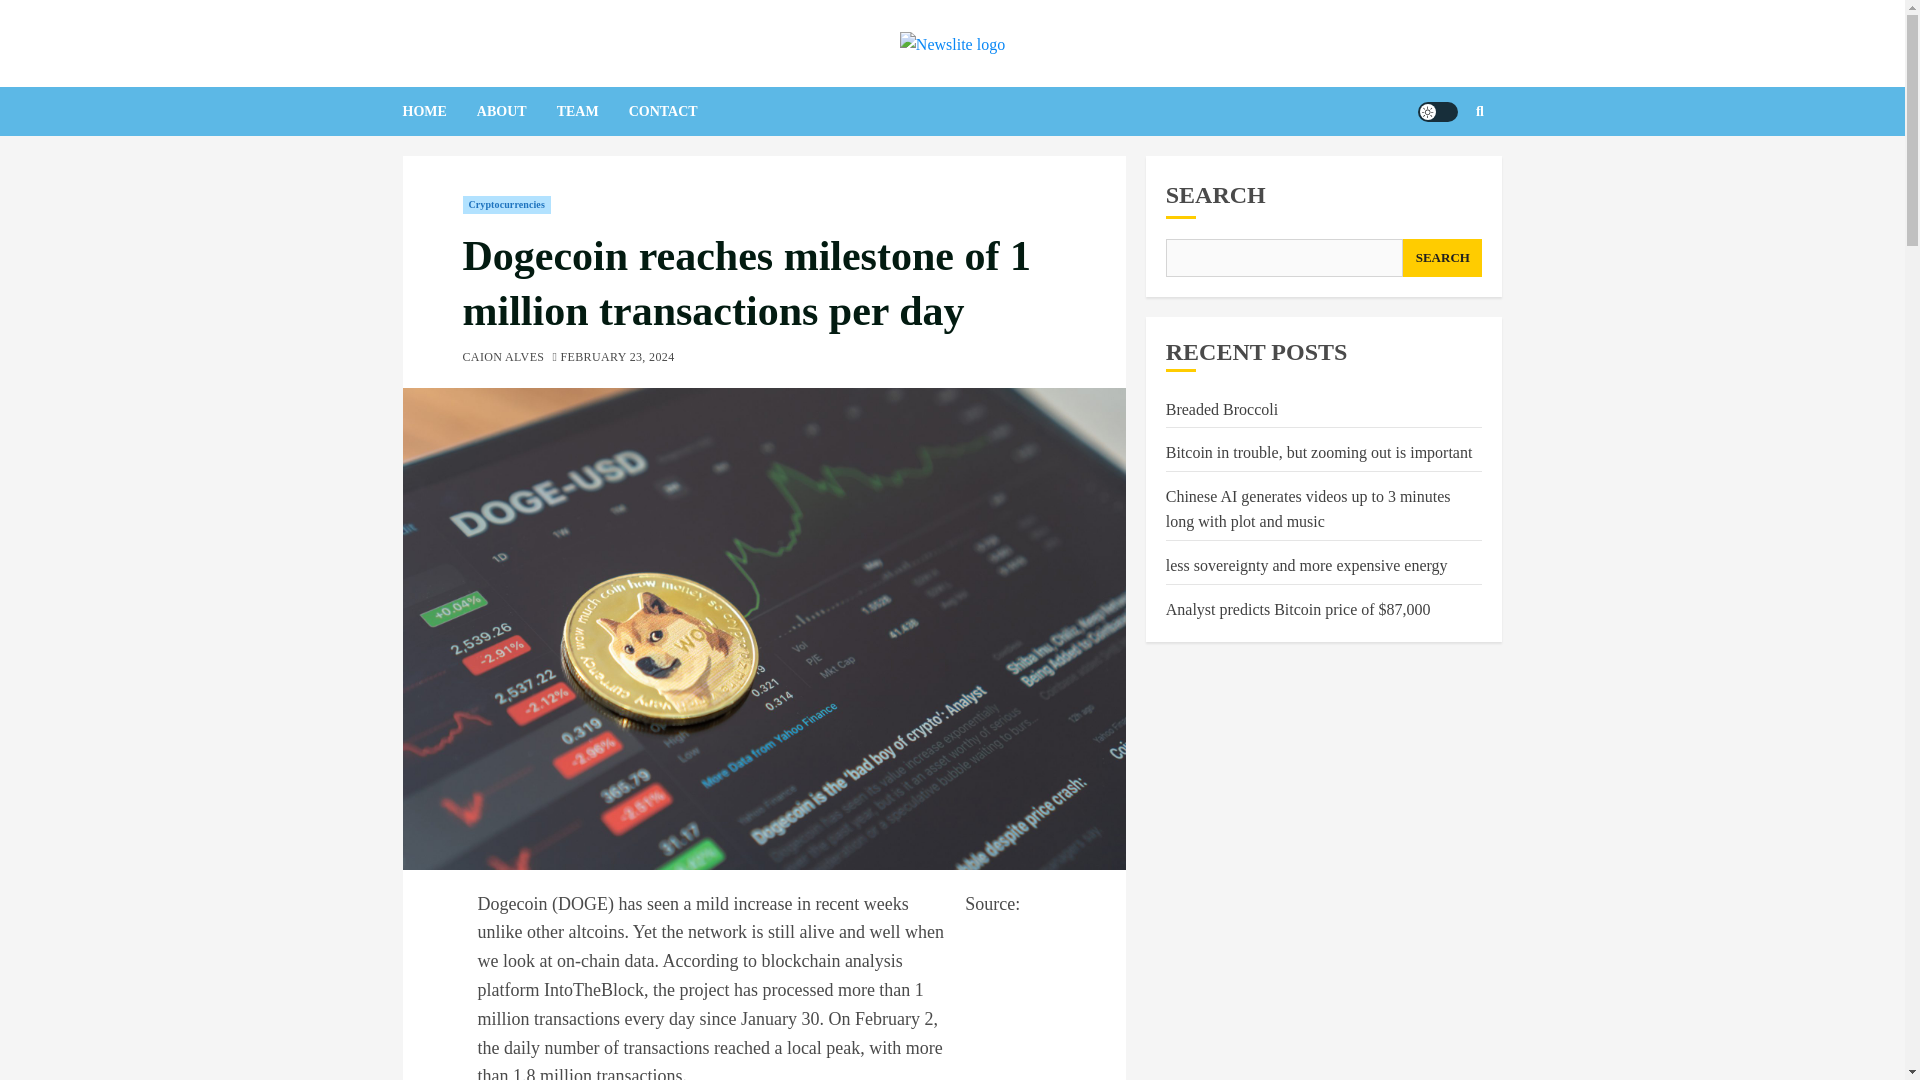  Describe the element at coordinates (1222, 410) in the screenshot. I see `Breaded Broccoli` at that location.